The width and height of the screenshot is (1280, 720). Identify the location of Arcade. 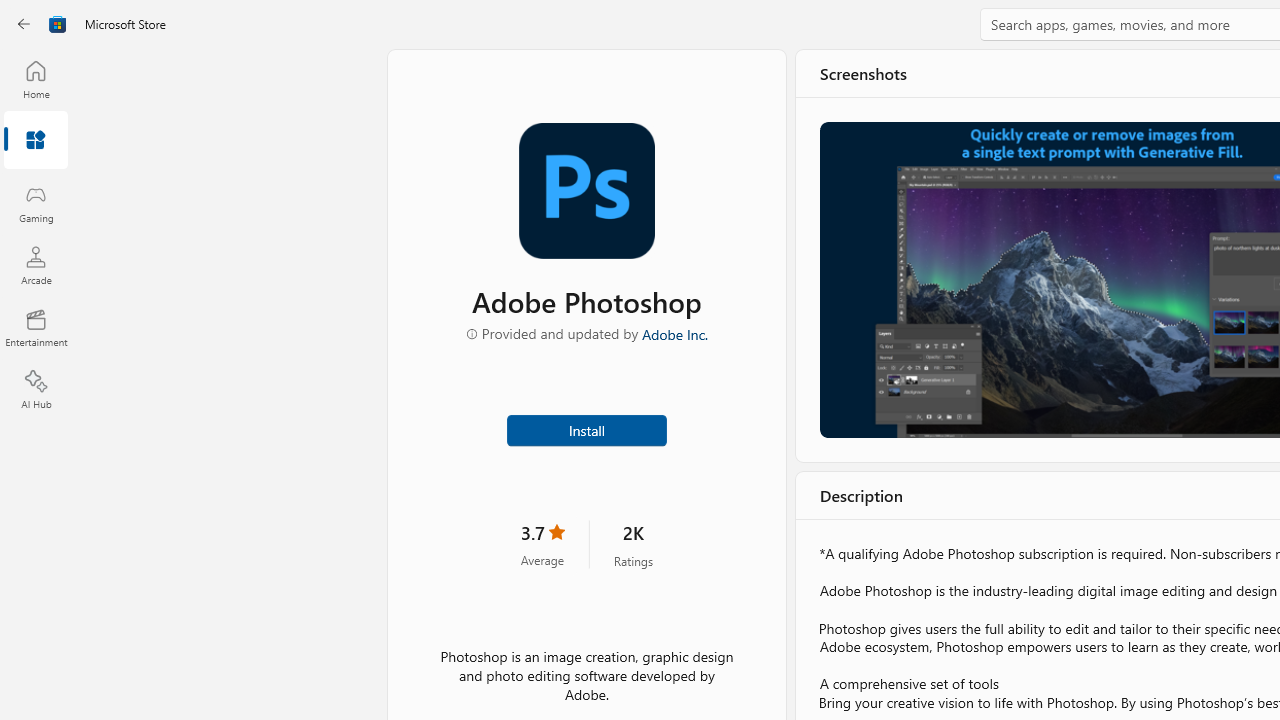
(36, 265).